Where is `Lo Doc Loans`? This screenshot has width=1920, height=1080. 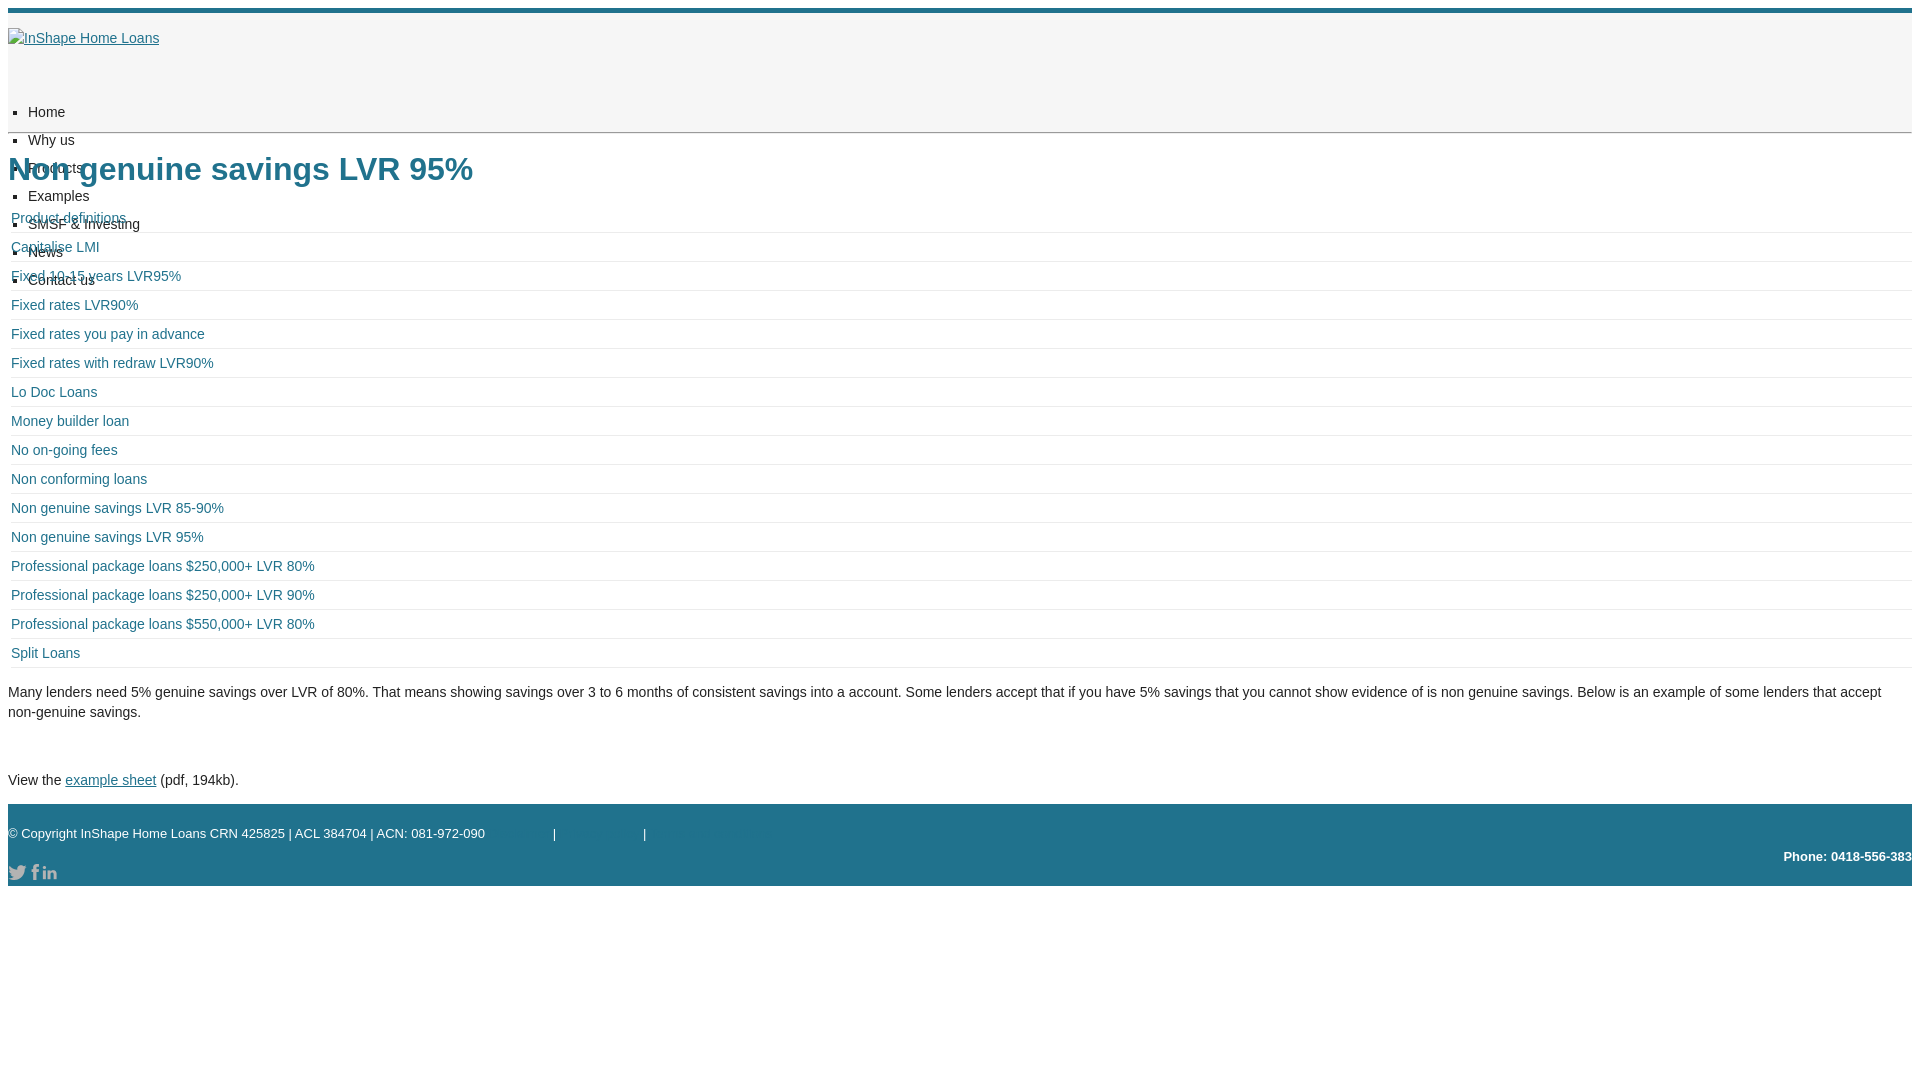 Lo Doc Loans is located at coordinates (962, 392).